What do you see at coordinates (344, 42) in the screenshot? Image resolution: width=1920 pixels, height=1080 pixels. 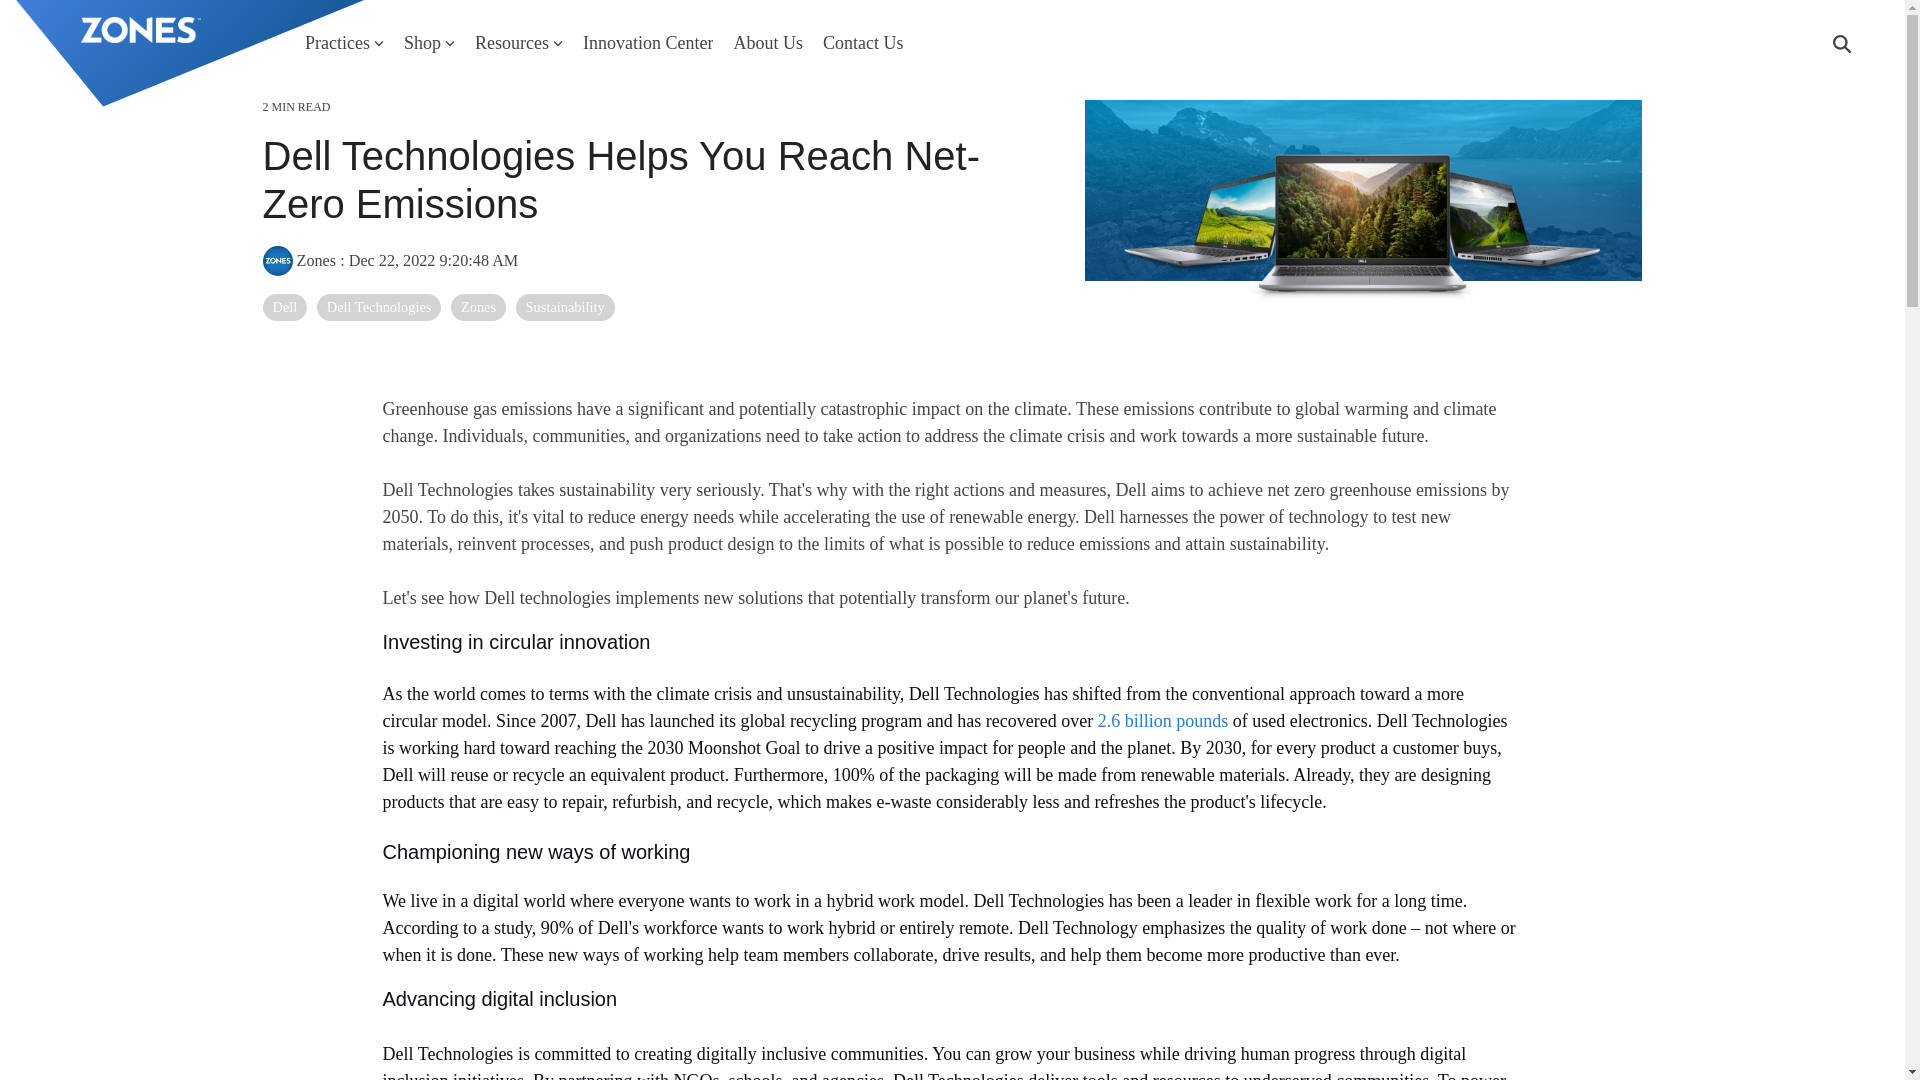 I see `Practices` at bounding box center [344, 42].